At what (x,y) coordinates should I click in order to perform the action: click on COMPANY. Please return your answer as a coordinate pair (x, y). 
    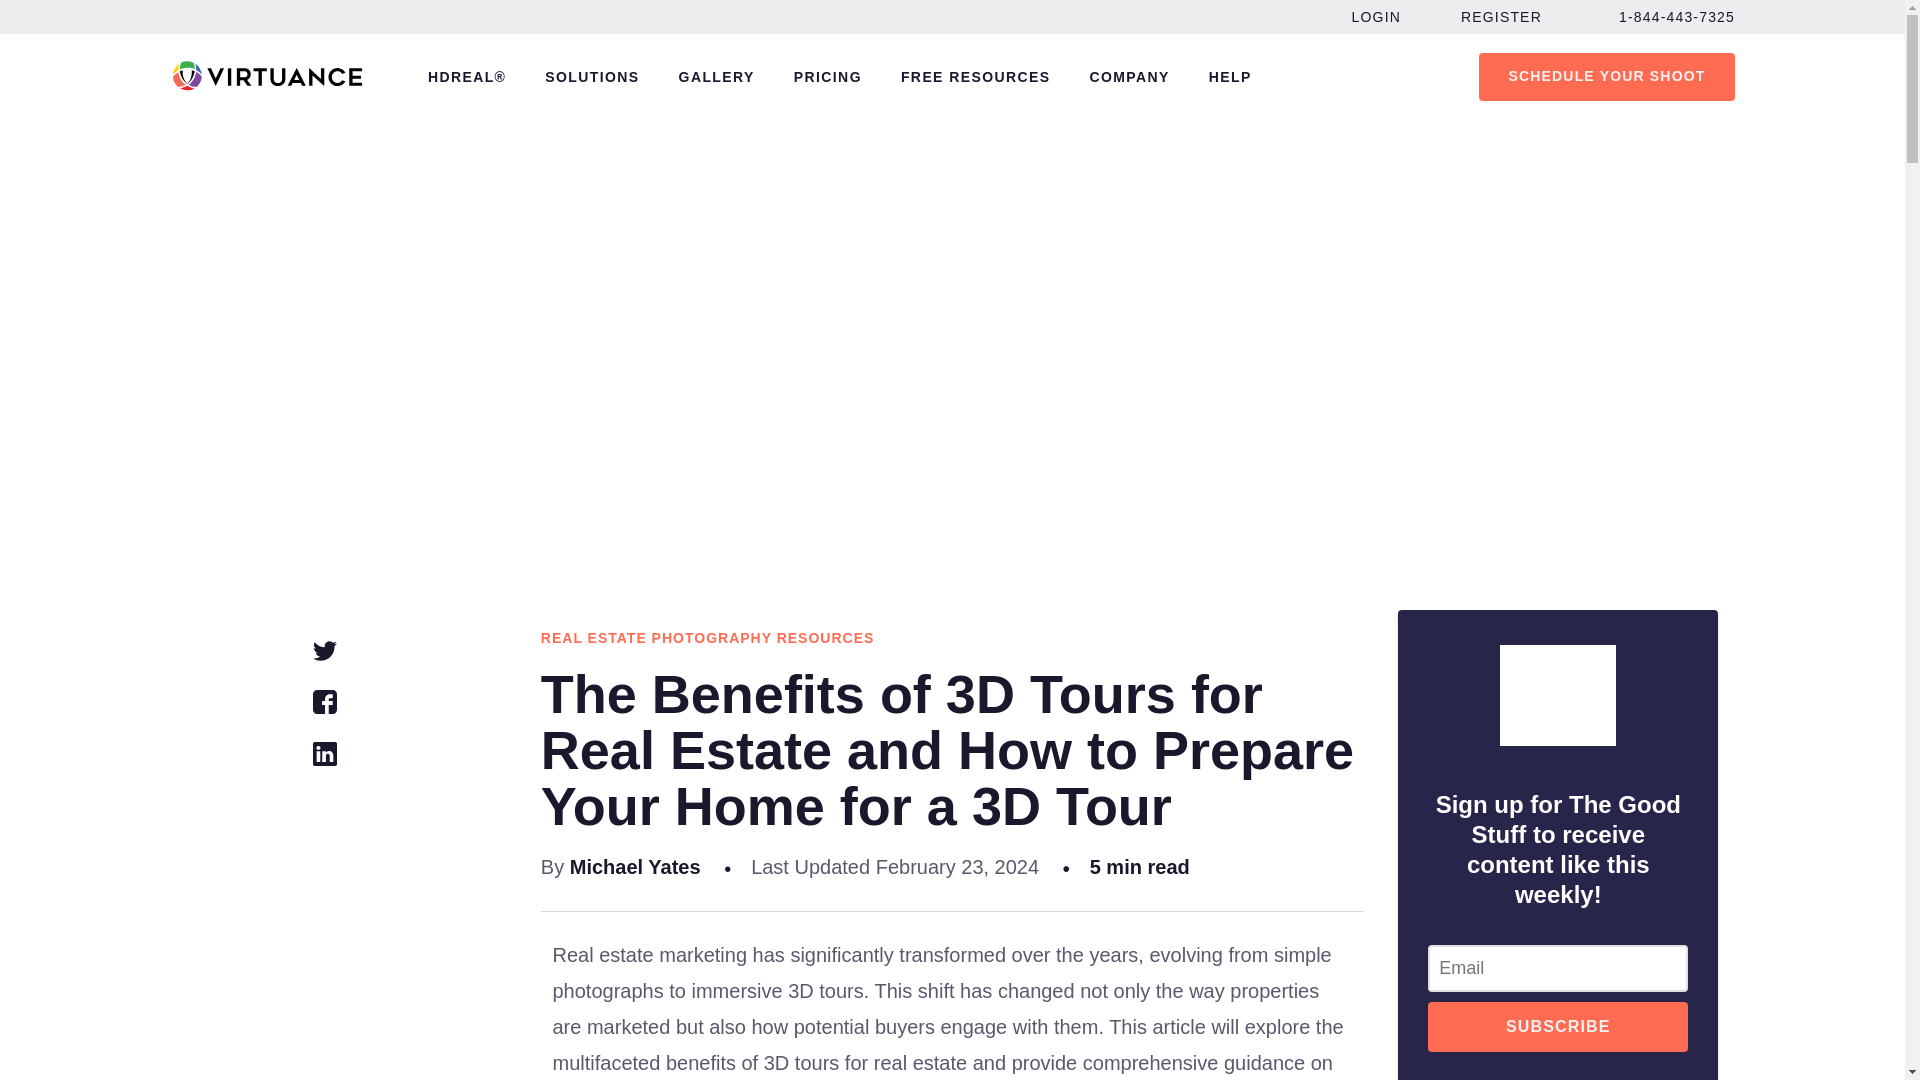
    Looking at the image, I should click on (1128, 76).